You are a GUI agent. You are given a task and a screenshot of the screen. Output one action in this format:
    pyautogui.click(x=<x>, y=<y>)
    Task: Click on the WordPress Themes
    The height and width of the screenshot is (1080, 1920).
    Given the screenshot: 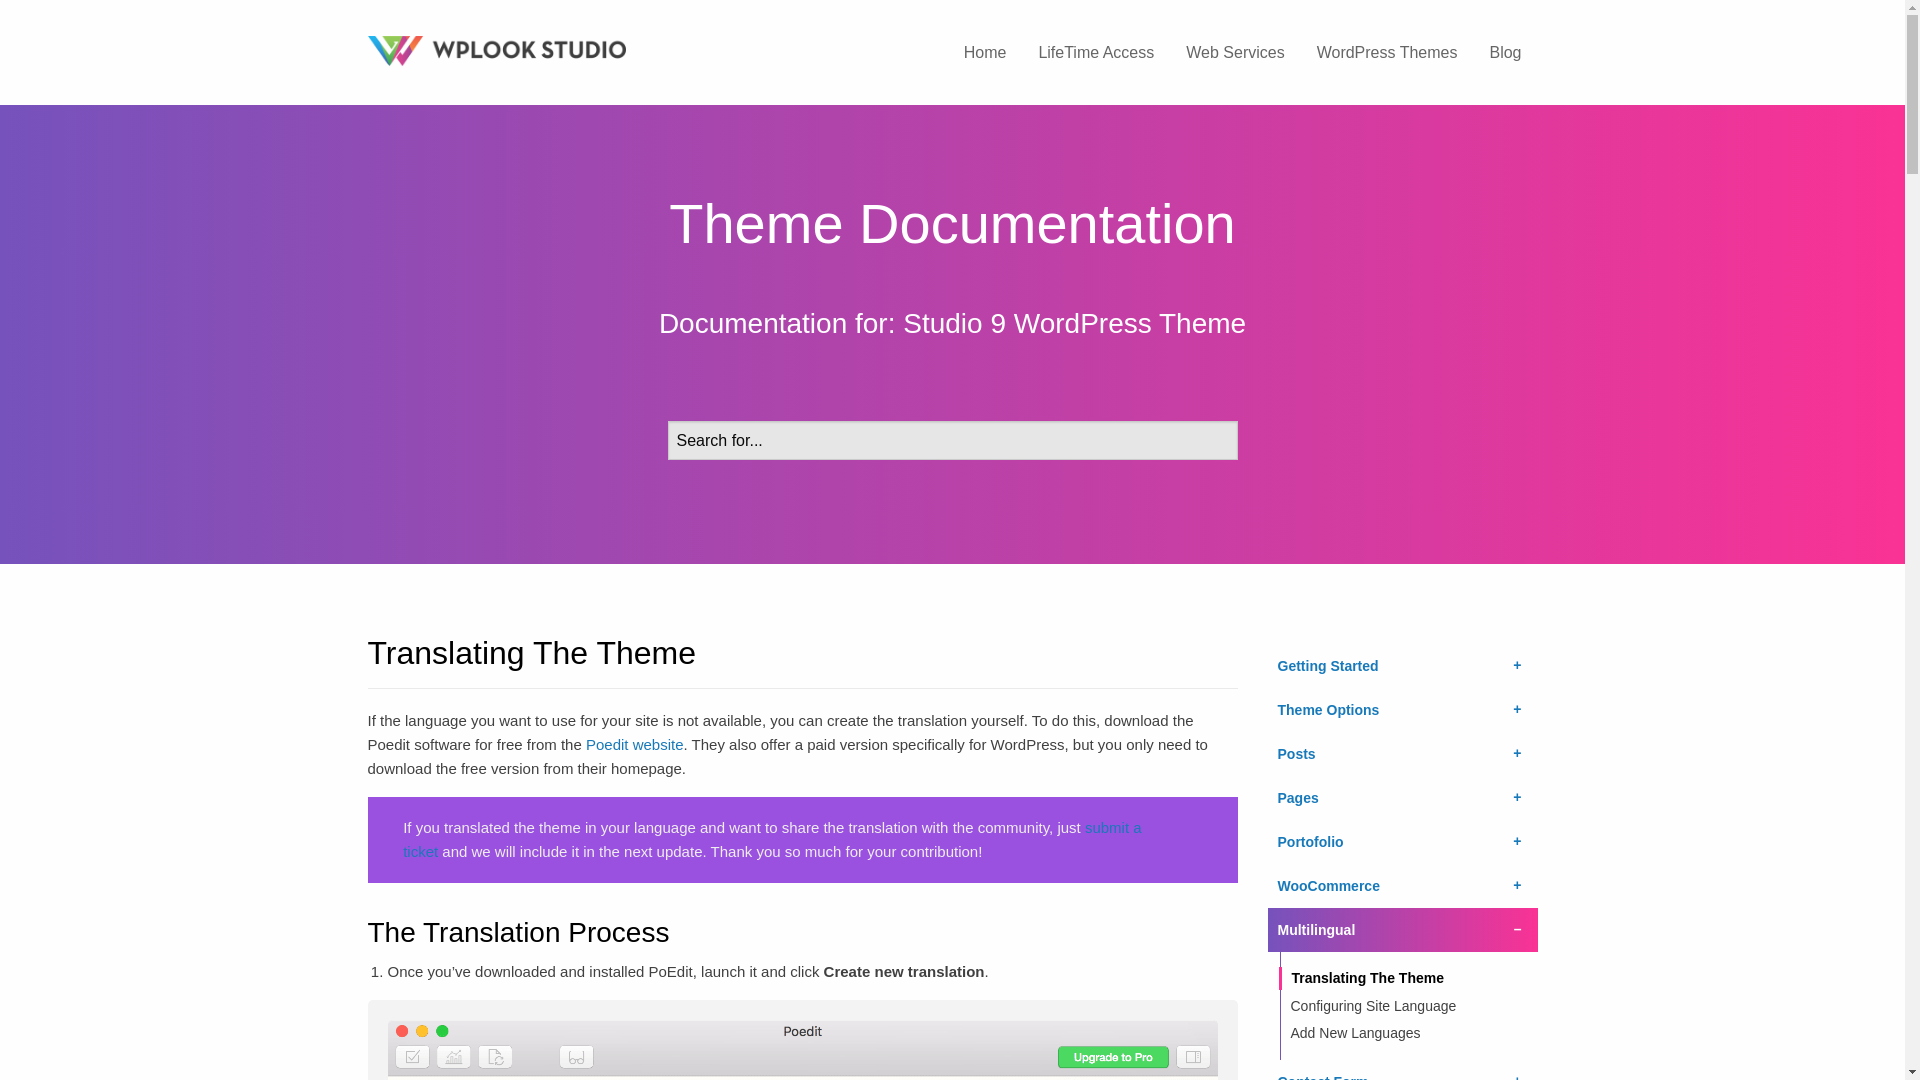 What is the action you would take?
    pyautogui.click(x=1388, y=52)
    